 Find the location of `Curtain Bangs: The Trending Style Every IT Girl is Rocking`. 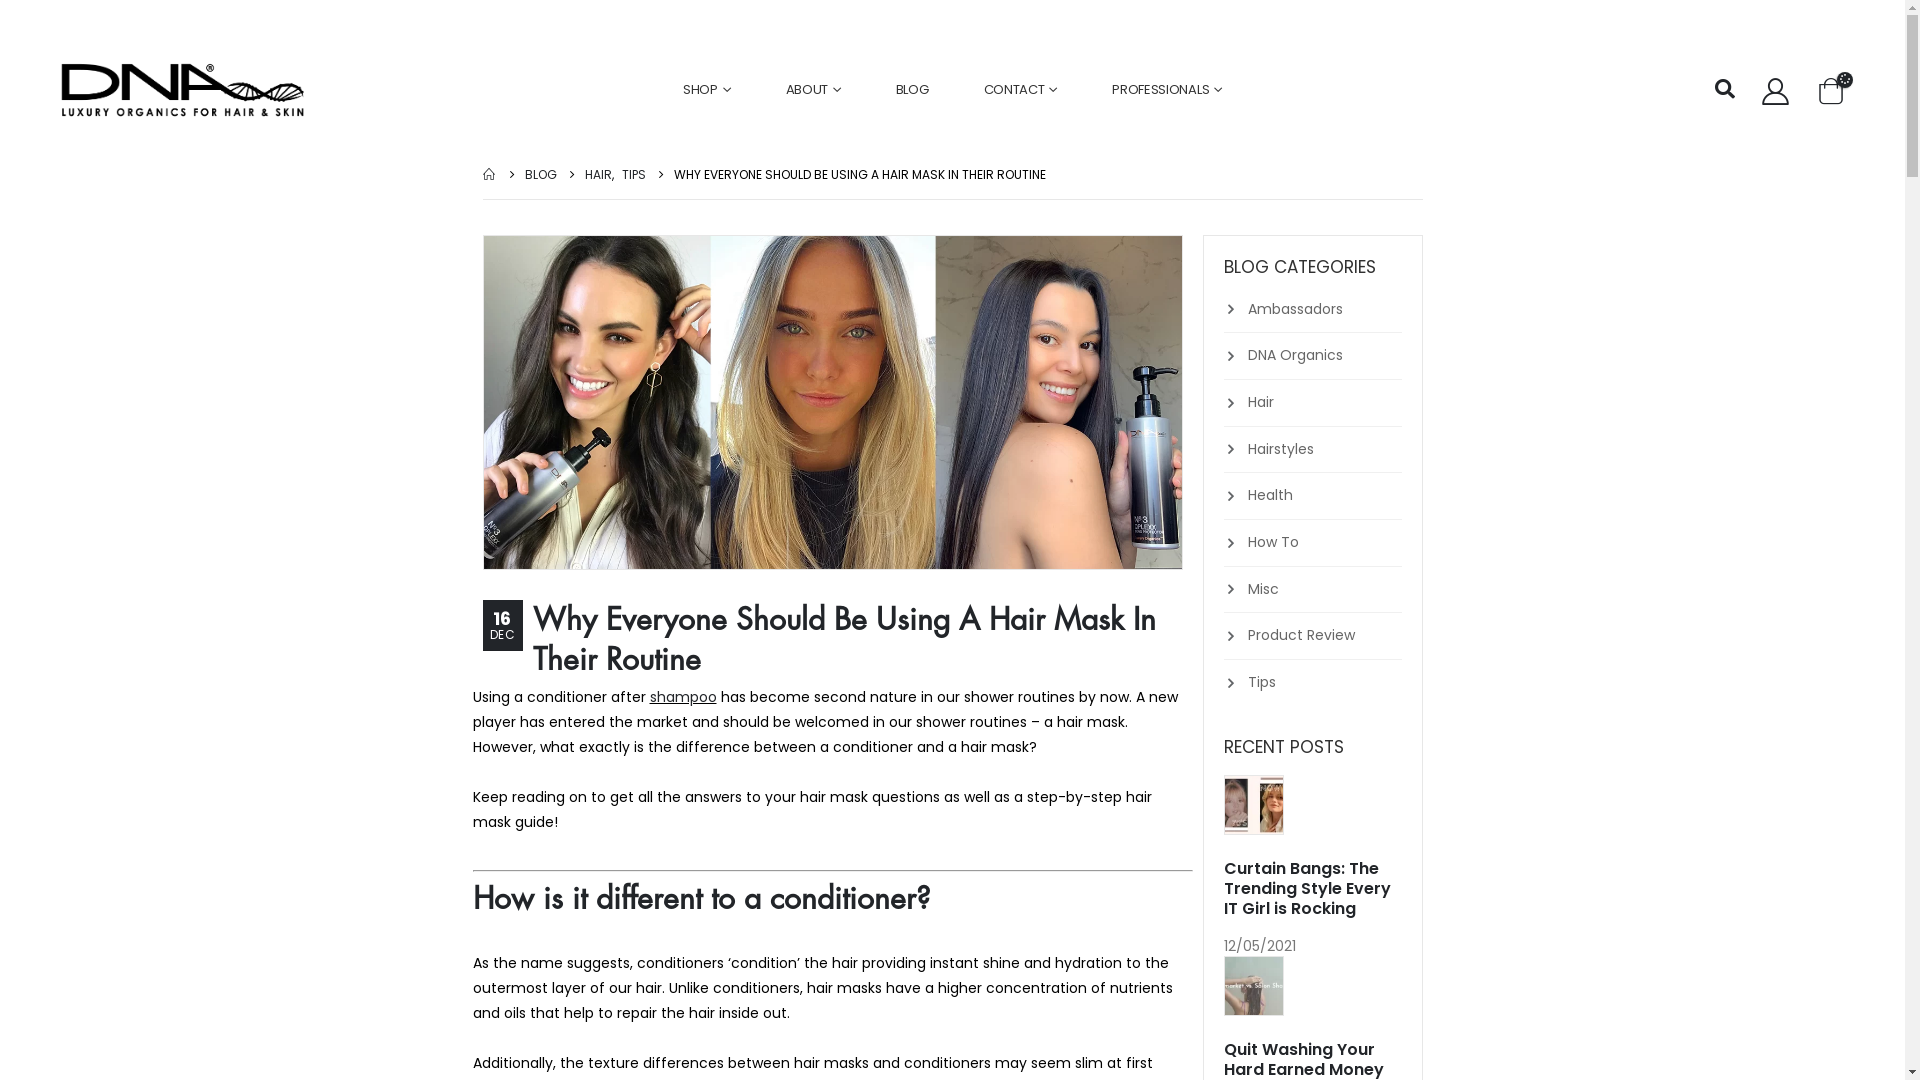

Curtain Bangs: The Trending Style Every IT Girl is Rocking is located at coordinates (1308, 888).